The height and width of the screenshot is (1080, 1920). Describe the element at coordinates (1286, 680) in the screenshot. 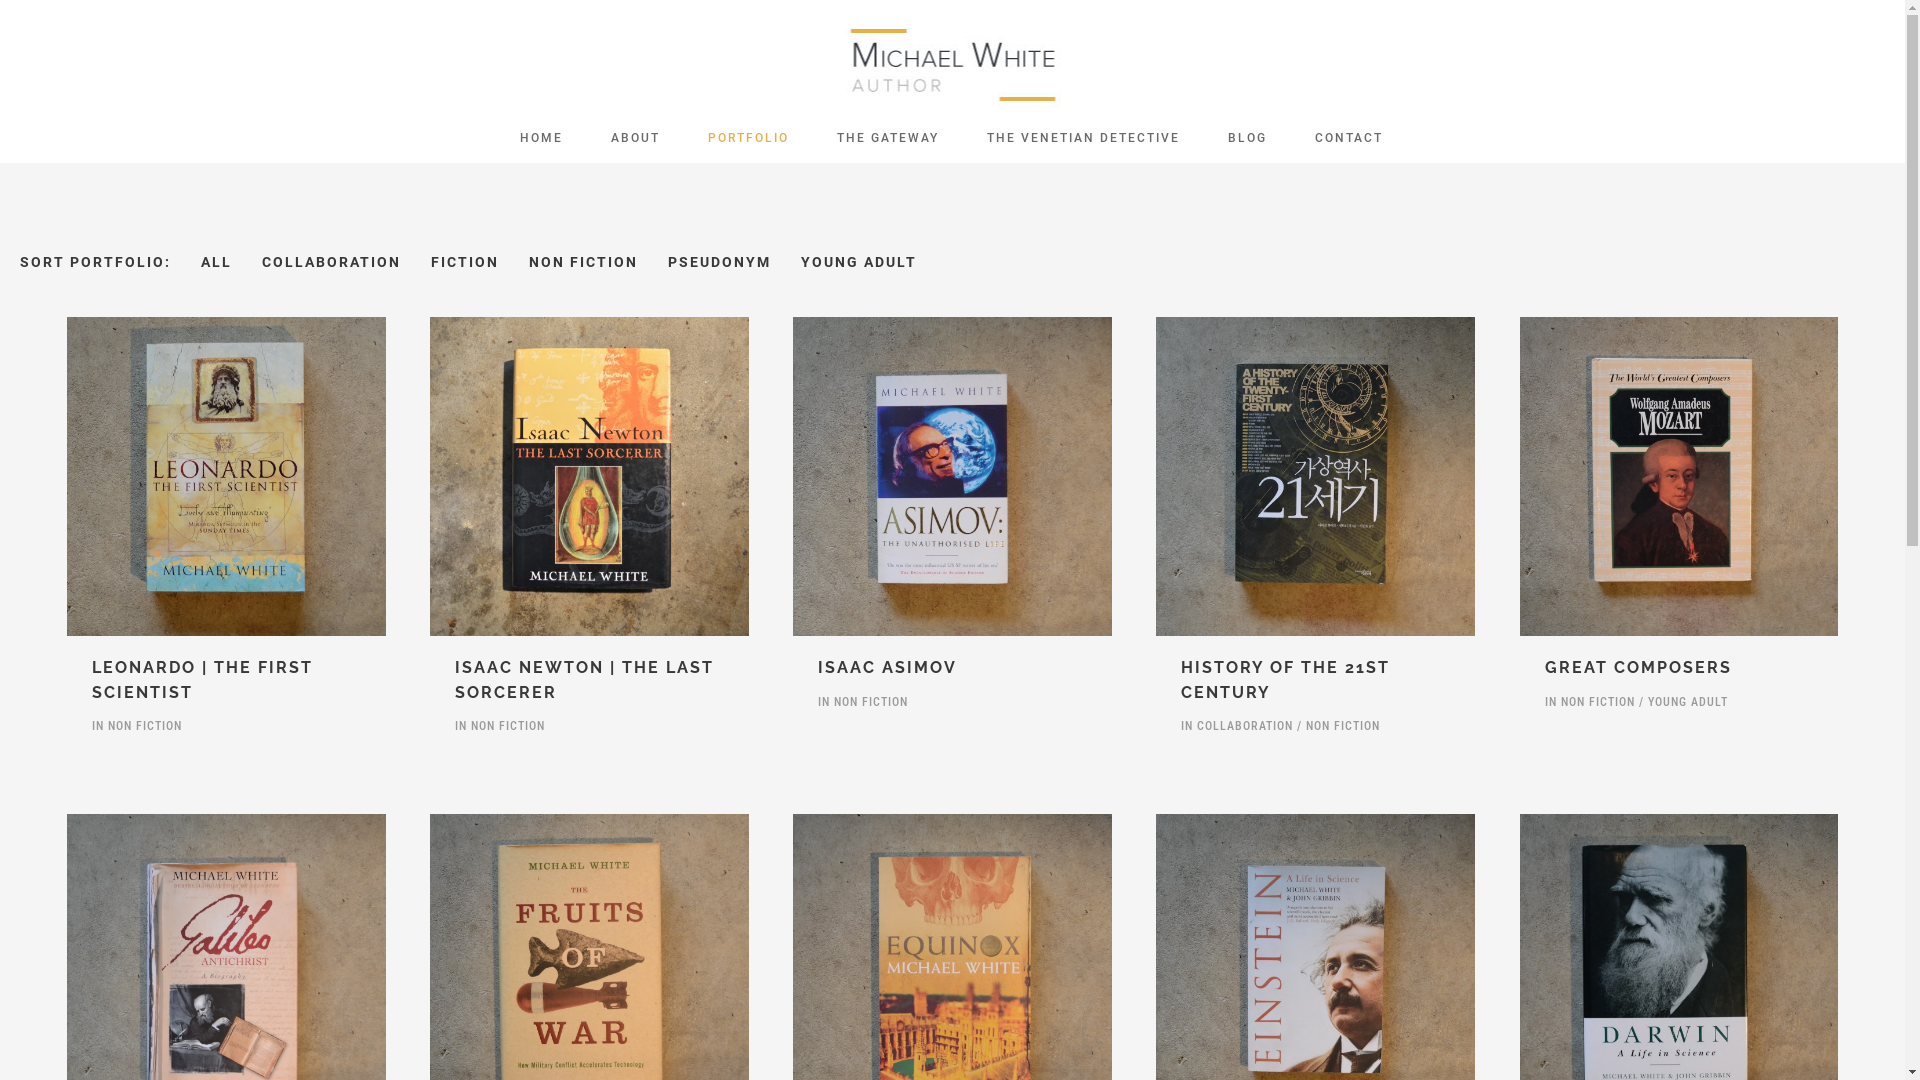

I see `HISTORY OF THE 21ST CENTURY` at that location.